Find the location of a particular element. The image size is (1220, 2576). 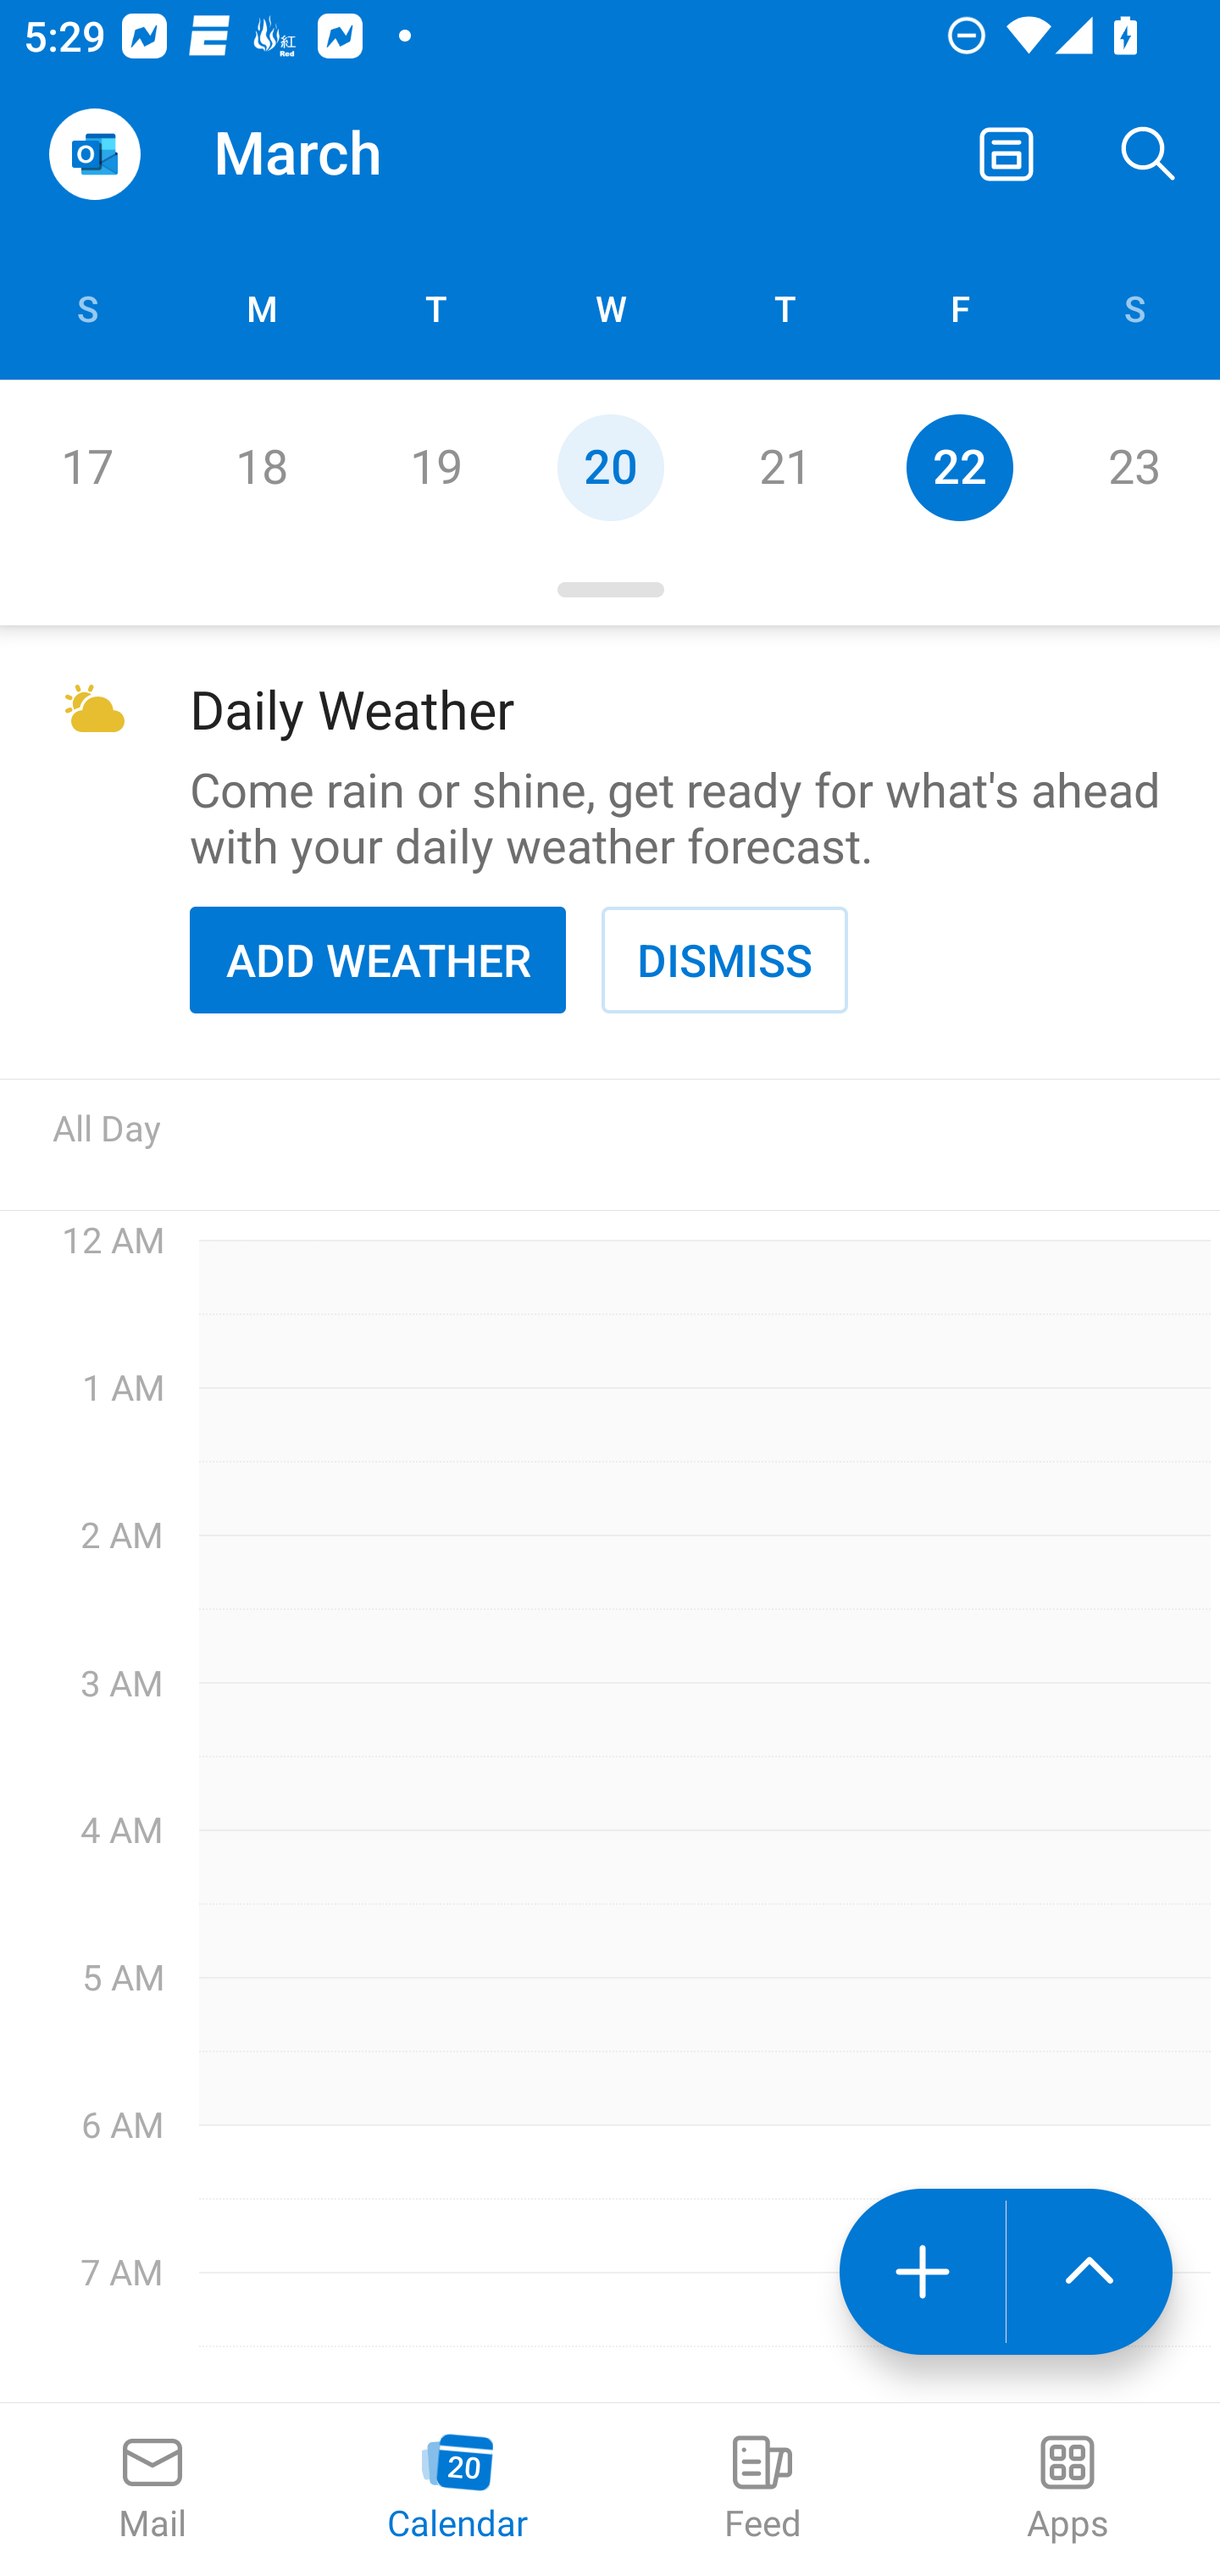

Open Navigation Drawer is located at coordinates (94, 154).